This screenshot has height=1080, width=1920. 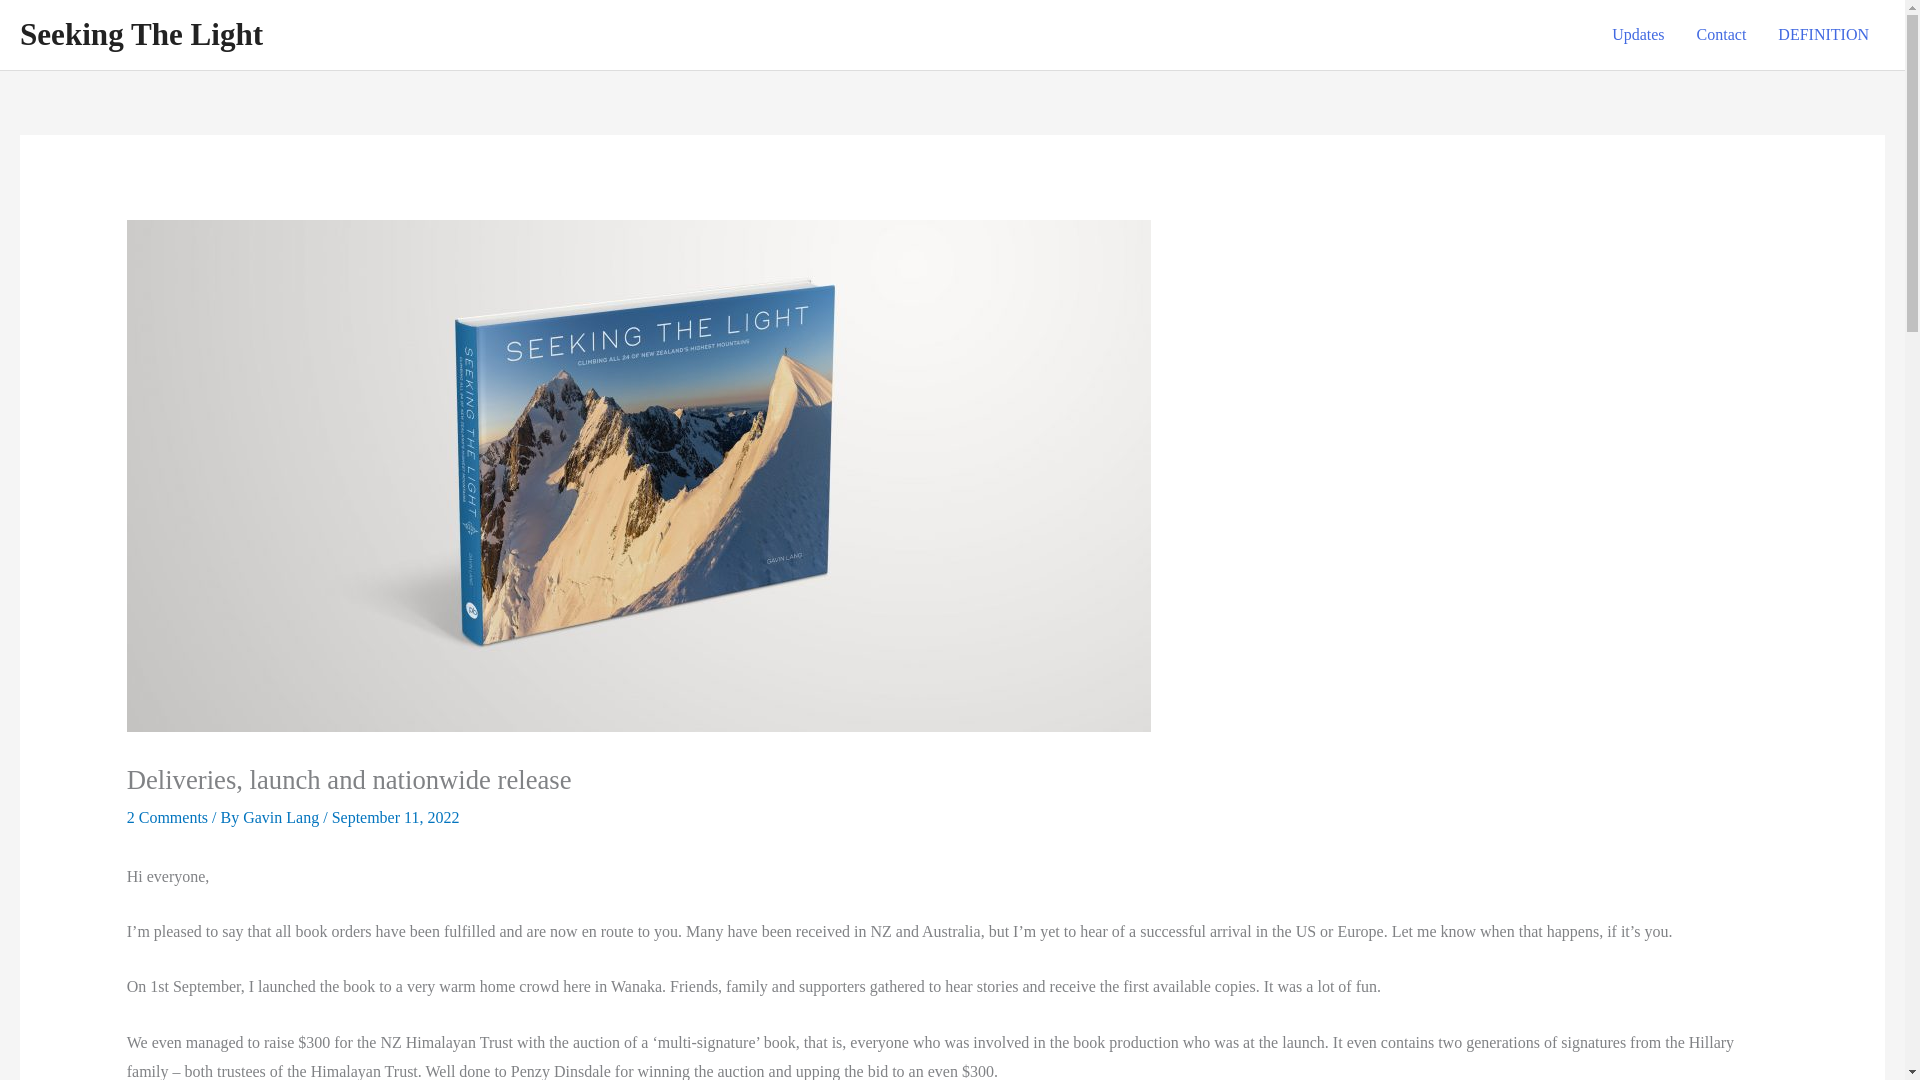 I want to click on Gavin Lang, so click(x=282, y=817).